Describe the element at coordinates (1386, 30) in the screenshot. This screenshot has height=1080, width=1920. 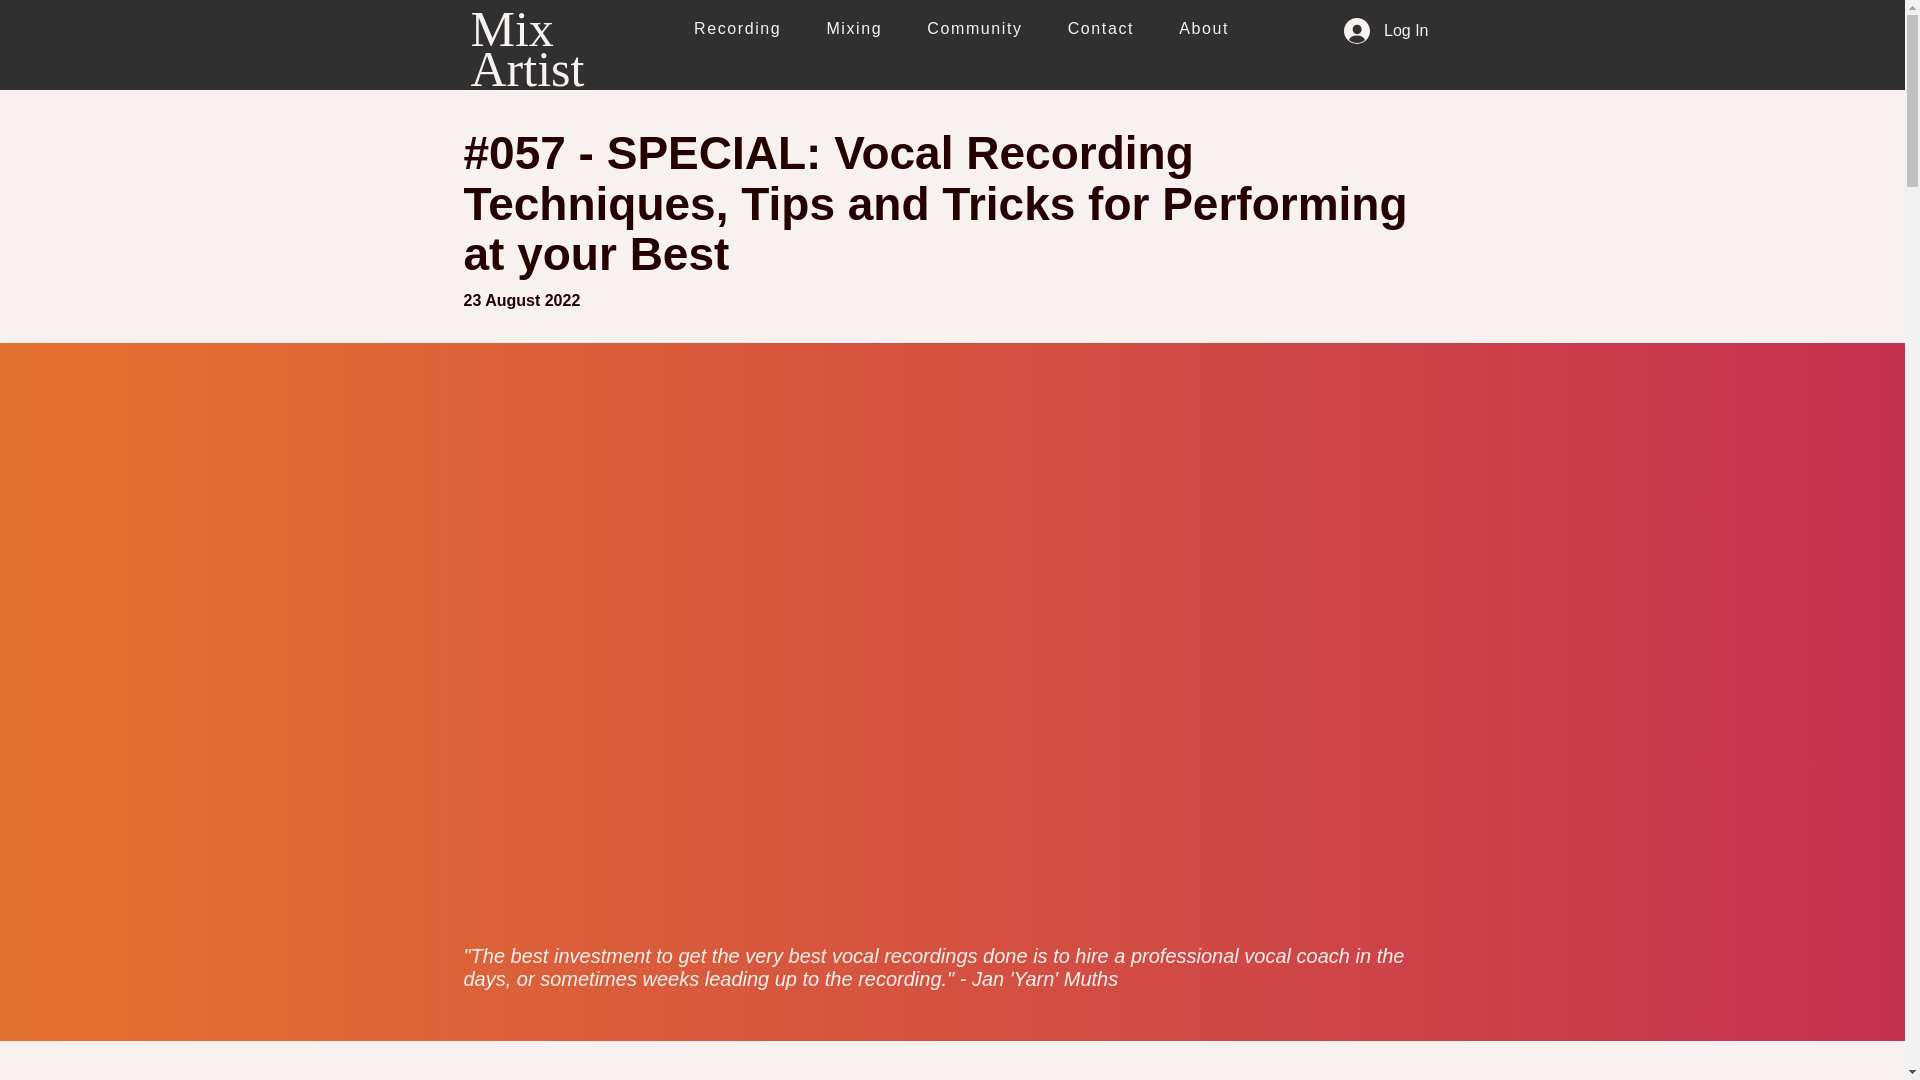
I see `Log In` at that location.